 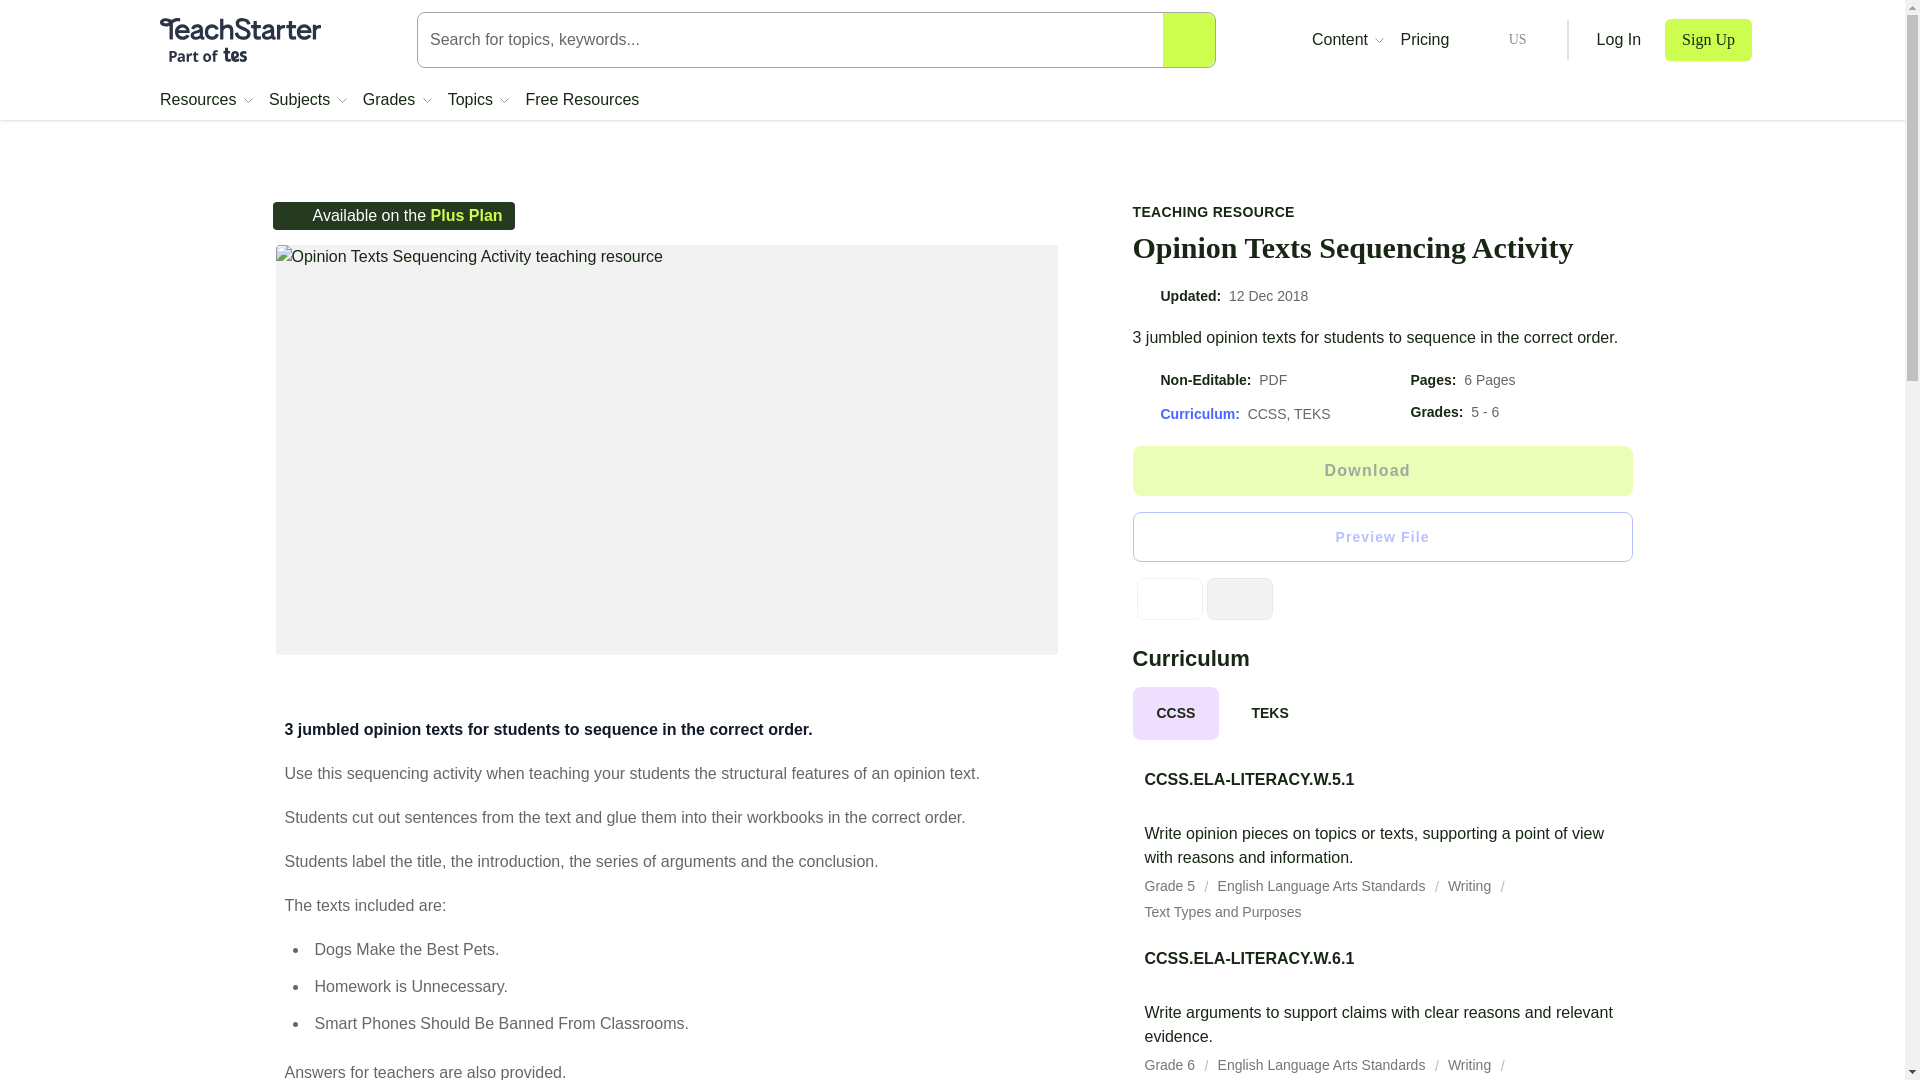 What do you see at coordinates (308, 100) in the screenshot?
I see `Subjects ` at bounding box center [308, 100].